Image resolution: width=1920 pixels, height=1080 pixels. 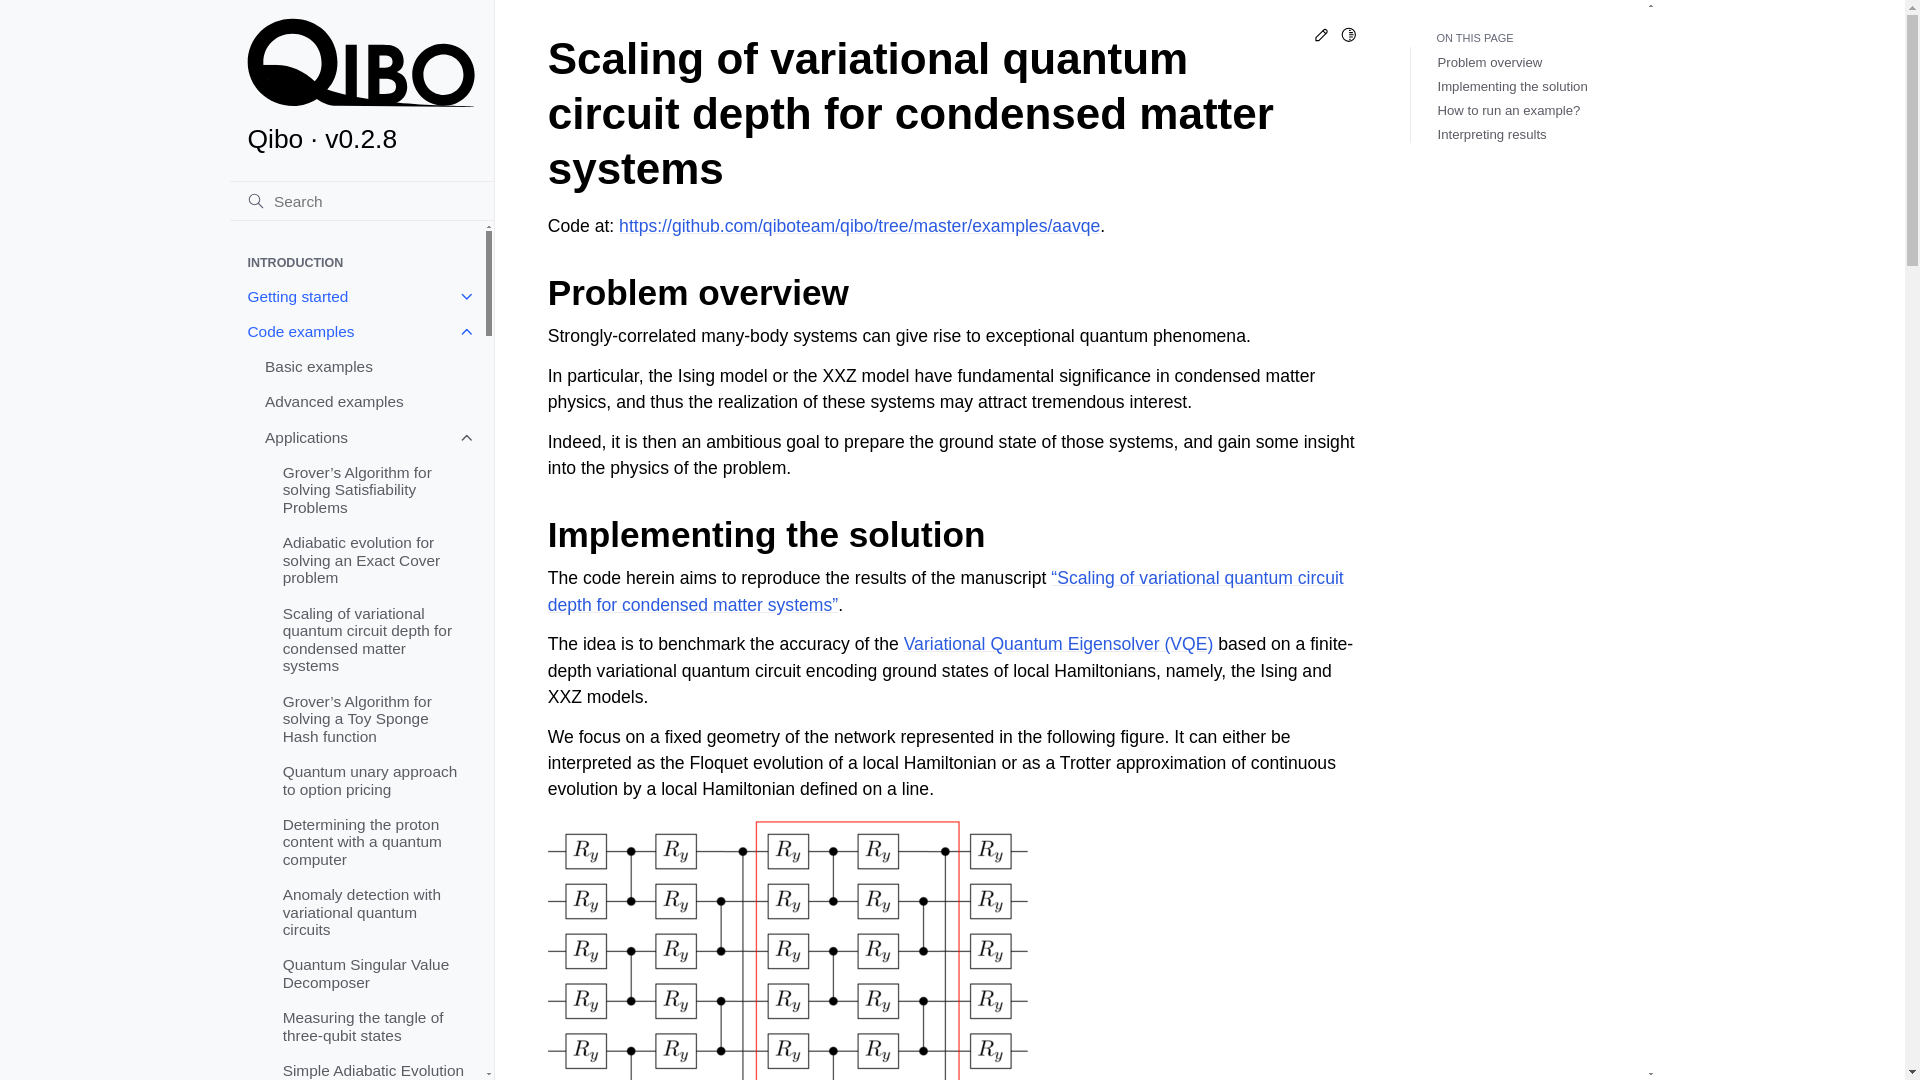 What do you see at coordinates (356, 331) in the screenshot?
I see `Code examples` at bounding box center [356, 331].